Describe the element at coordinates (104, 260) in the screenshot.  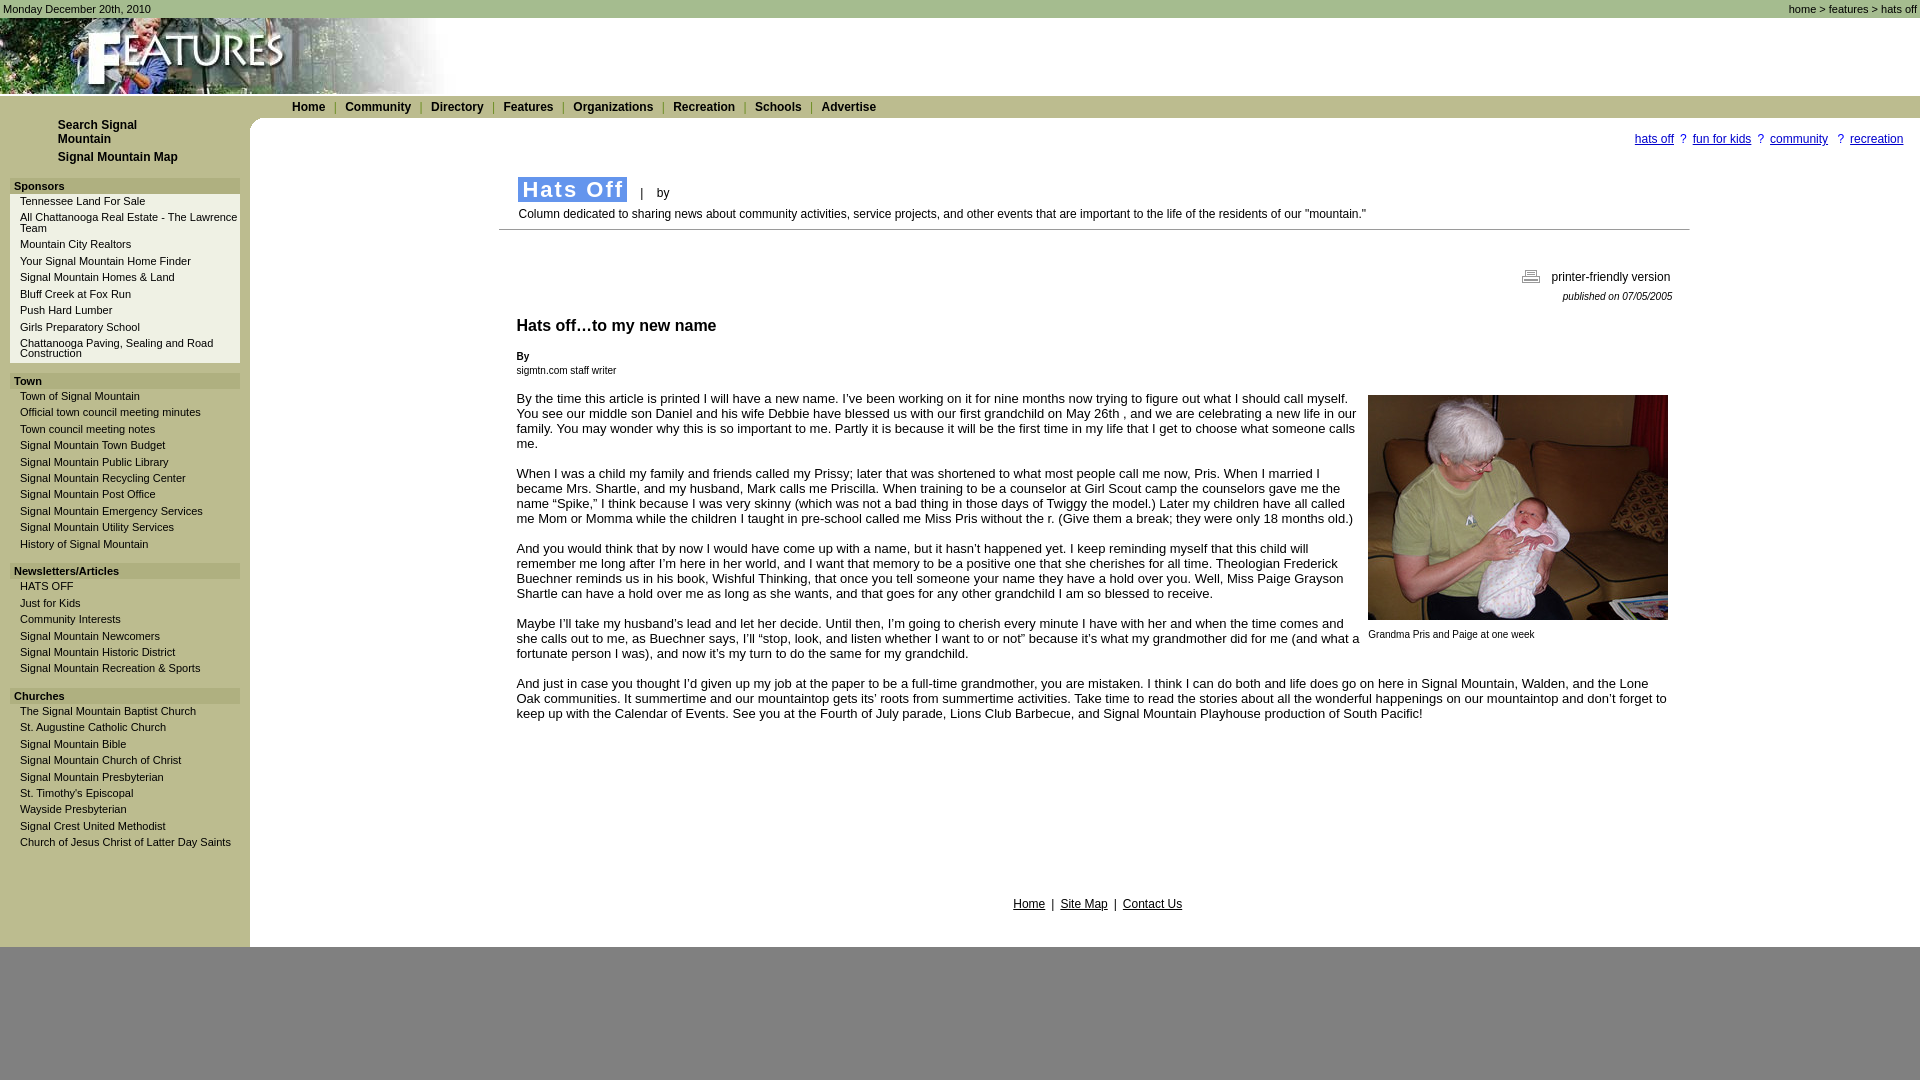
I see `Your Signal Mountain Home Finder` at that location.